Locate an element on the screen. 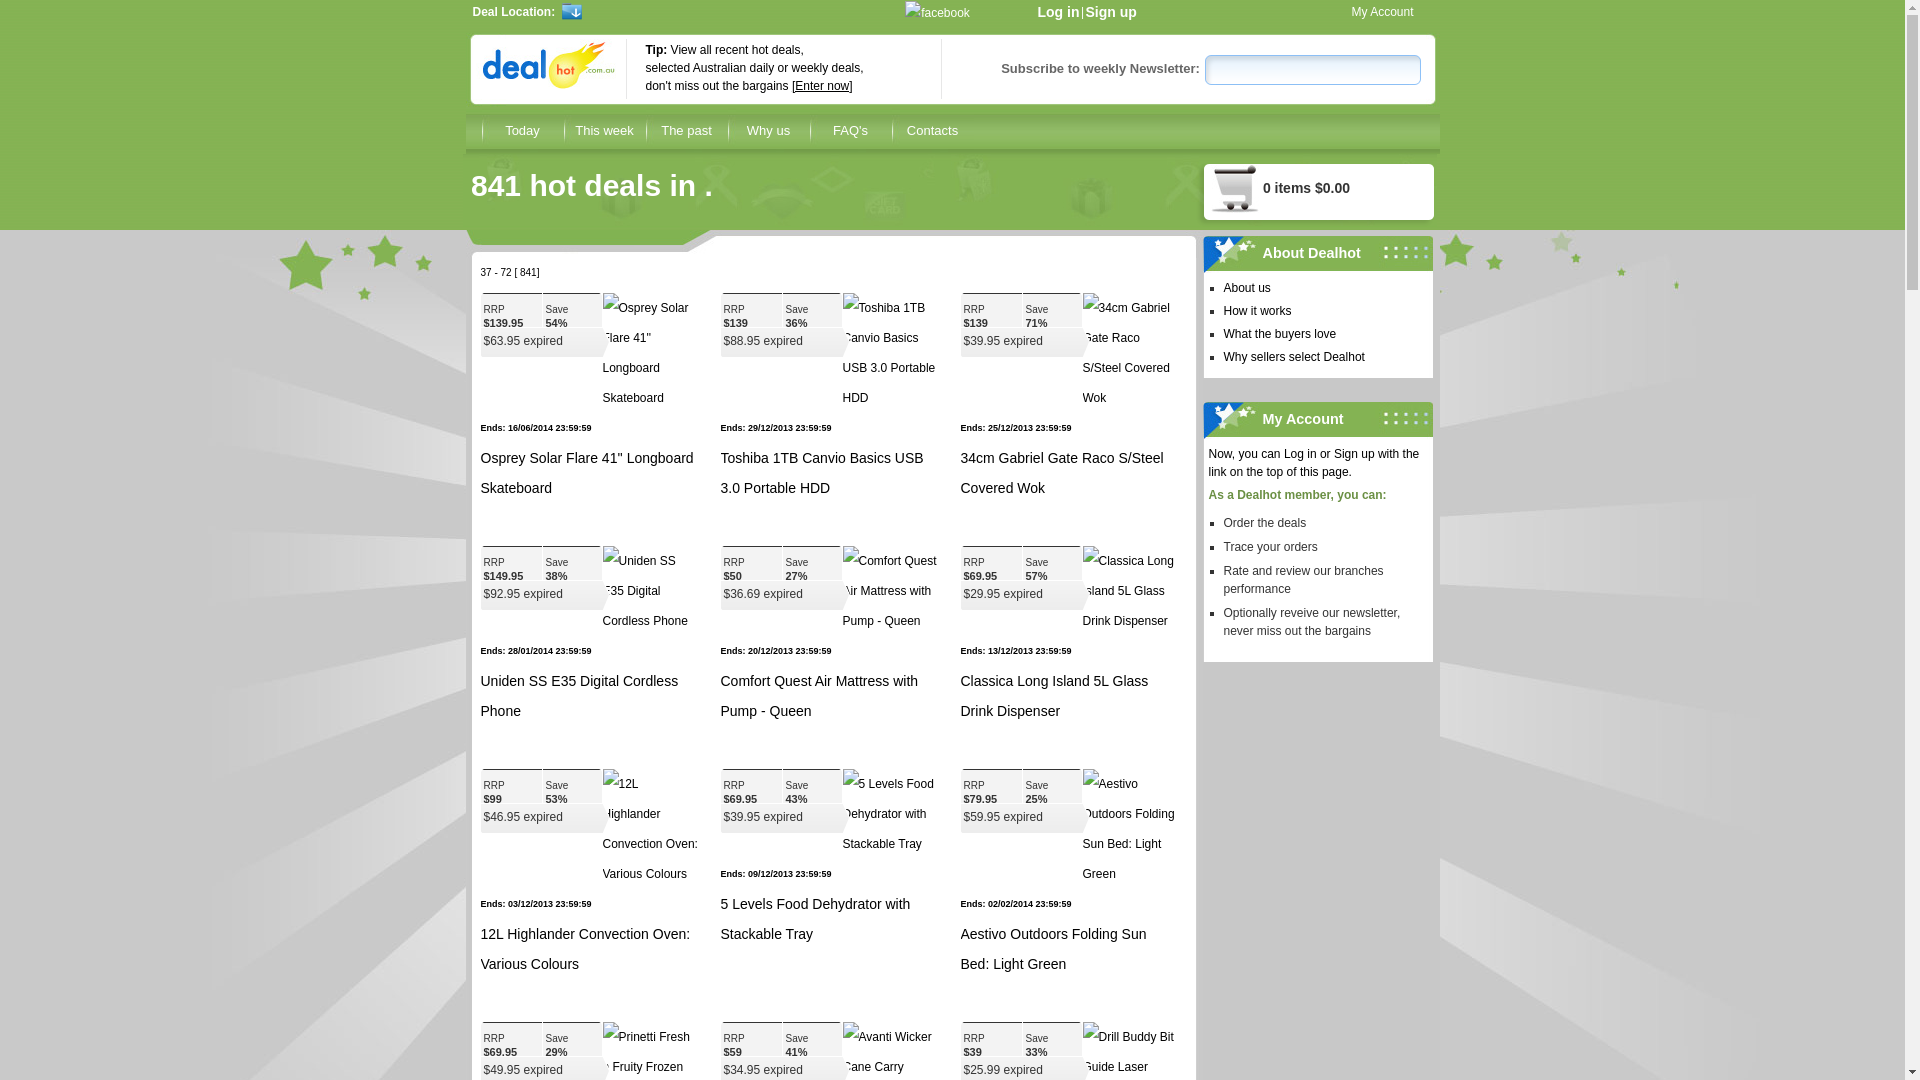 This screenshot has height=1080, width=1920. Deal Location: is located at coordinates (633, 10).